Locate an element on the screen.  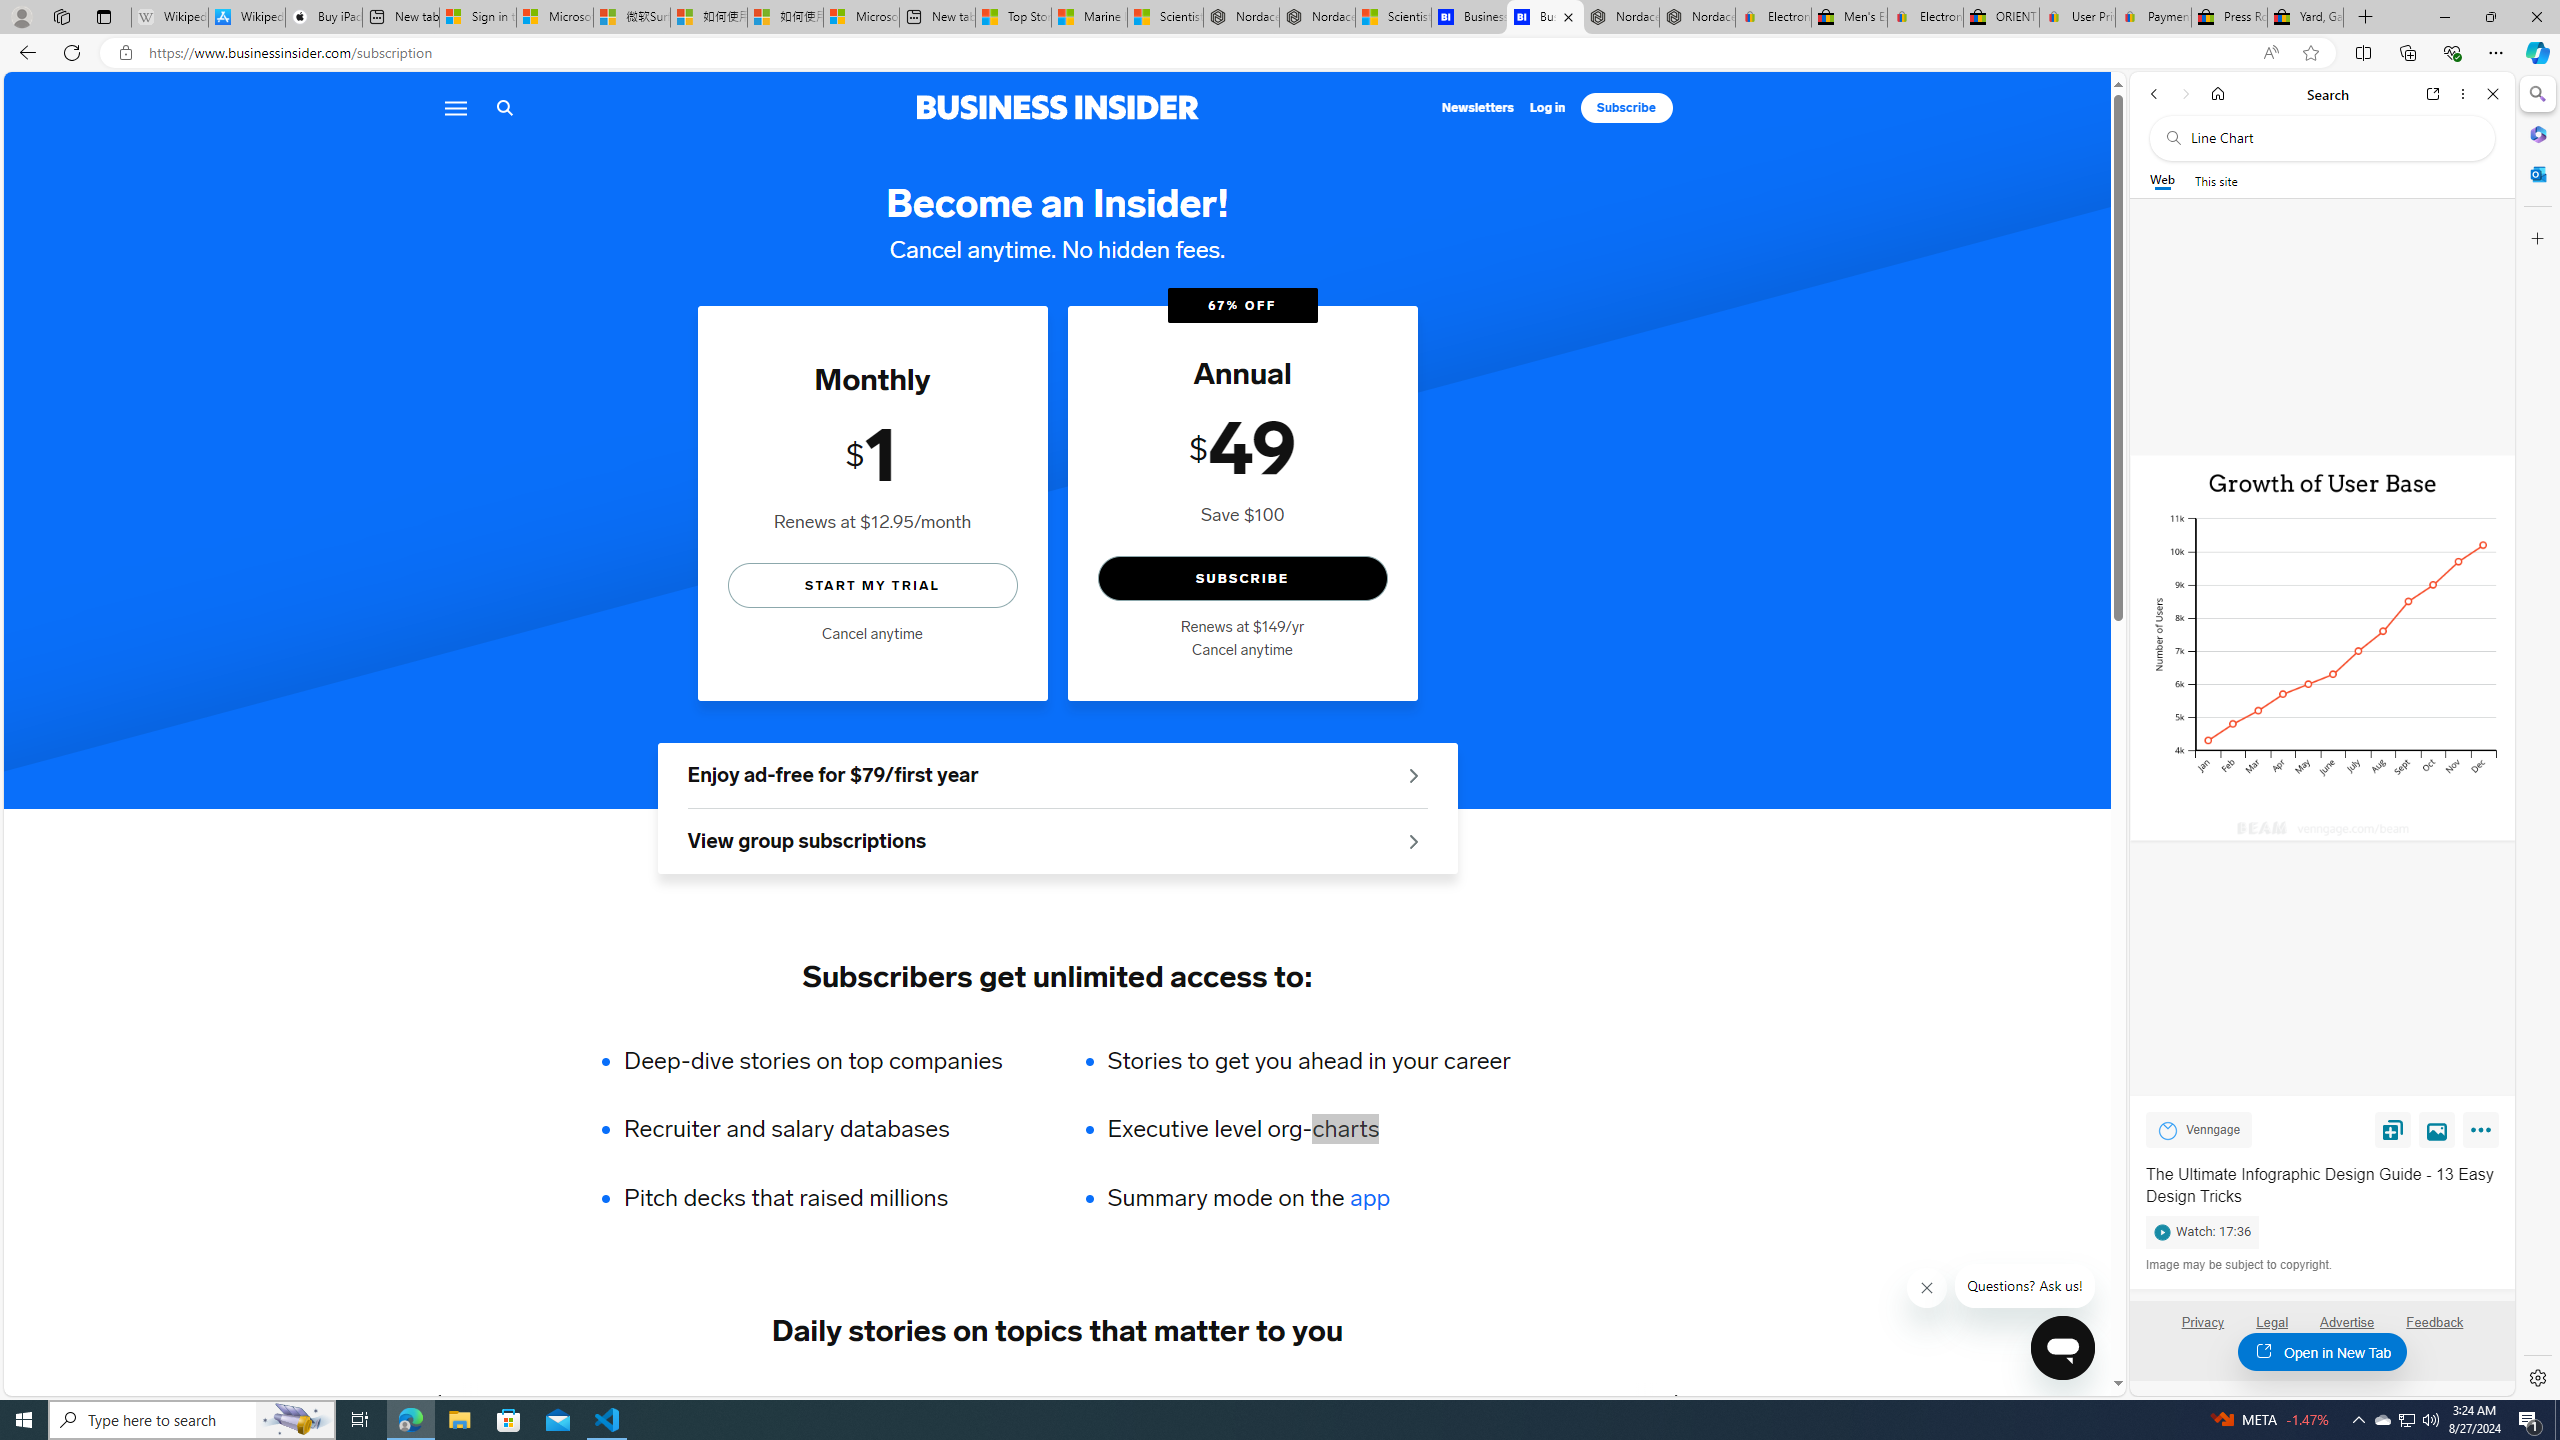
Marine life - MSN is located at coordinates (1088, 17).